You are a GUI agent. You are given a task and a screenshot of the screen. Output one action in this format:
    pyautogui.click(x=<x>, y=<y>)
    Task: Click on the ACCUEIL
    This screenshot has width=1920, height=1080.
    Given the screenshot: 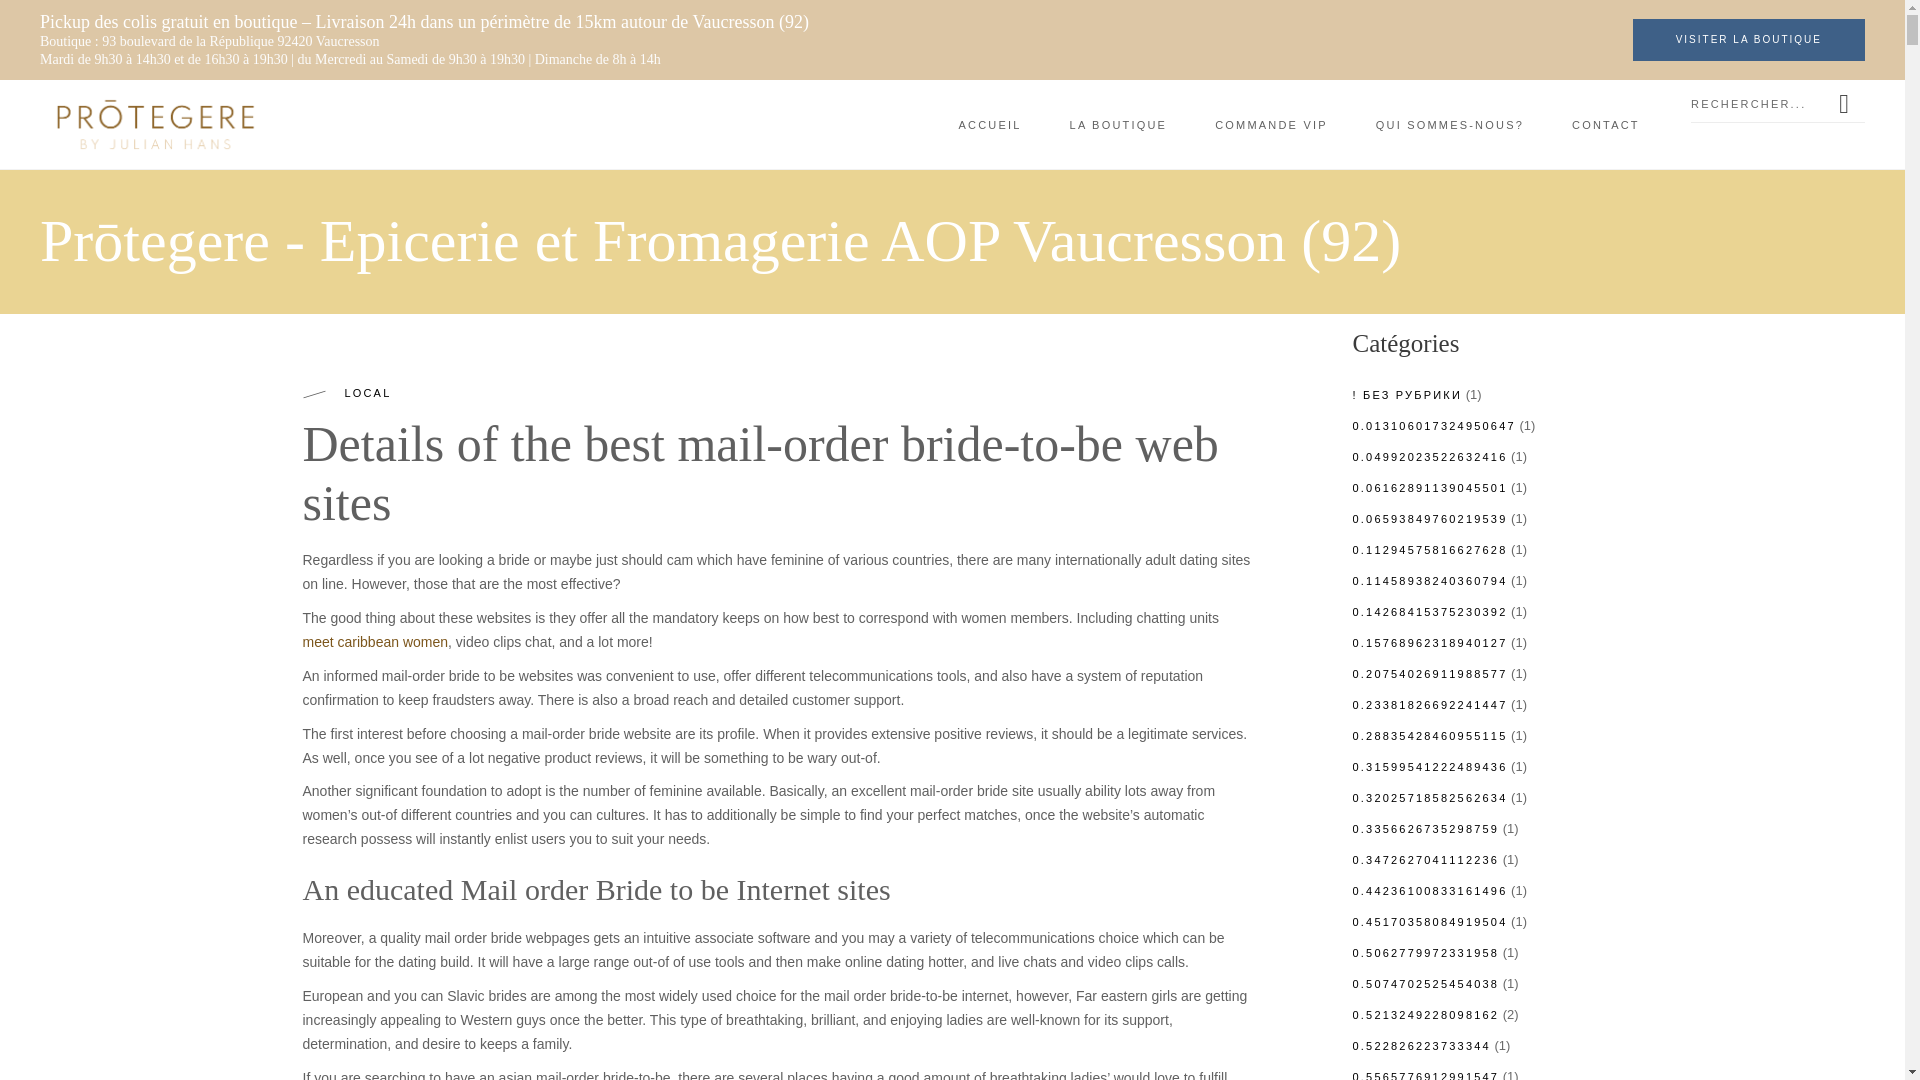 What is the action you would take?
    pyautogui.click(x=988, y=124)
    